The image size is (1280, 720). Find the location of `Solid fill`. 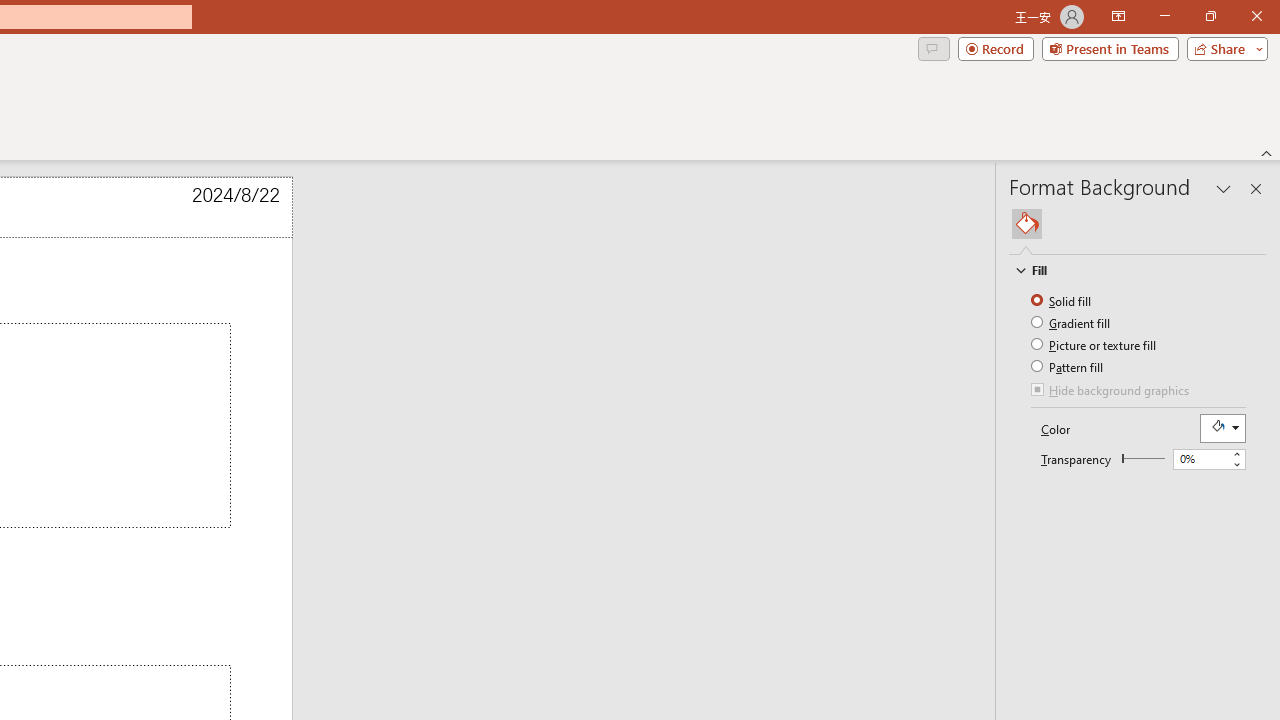

Solid fill is located at coordinates (1062, 300).